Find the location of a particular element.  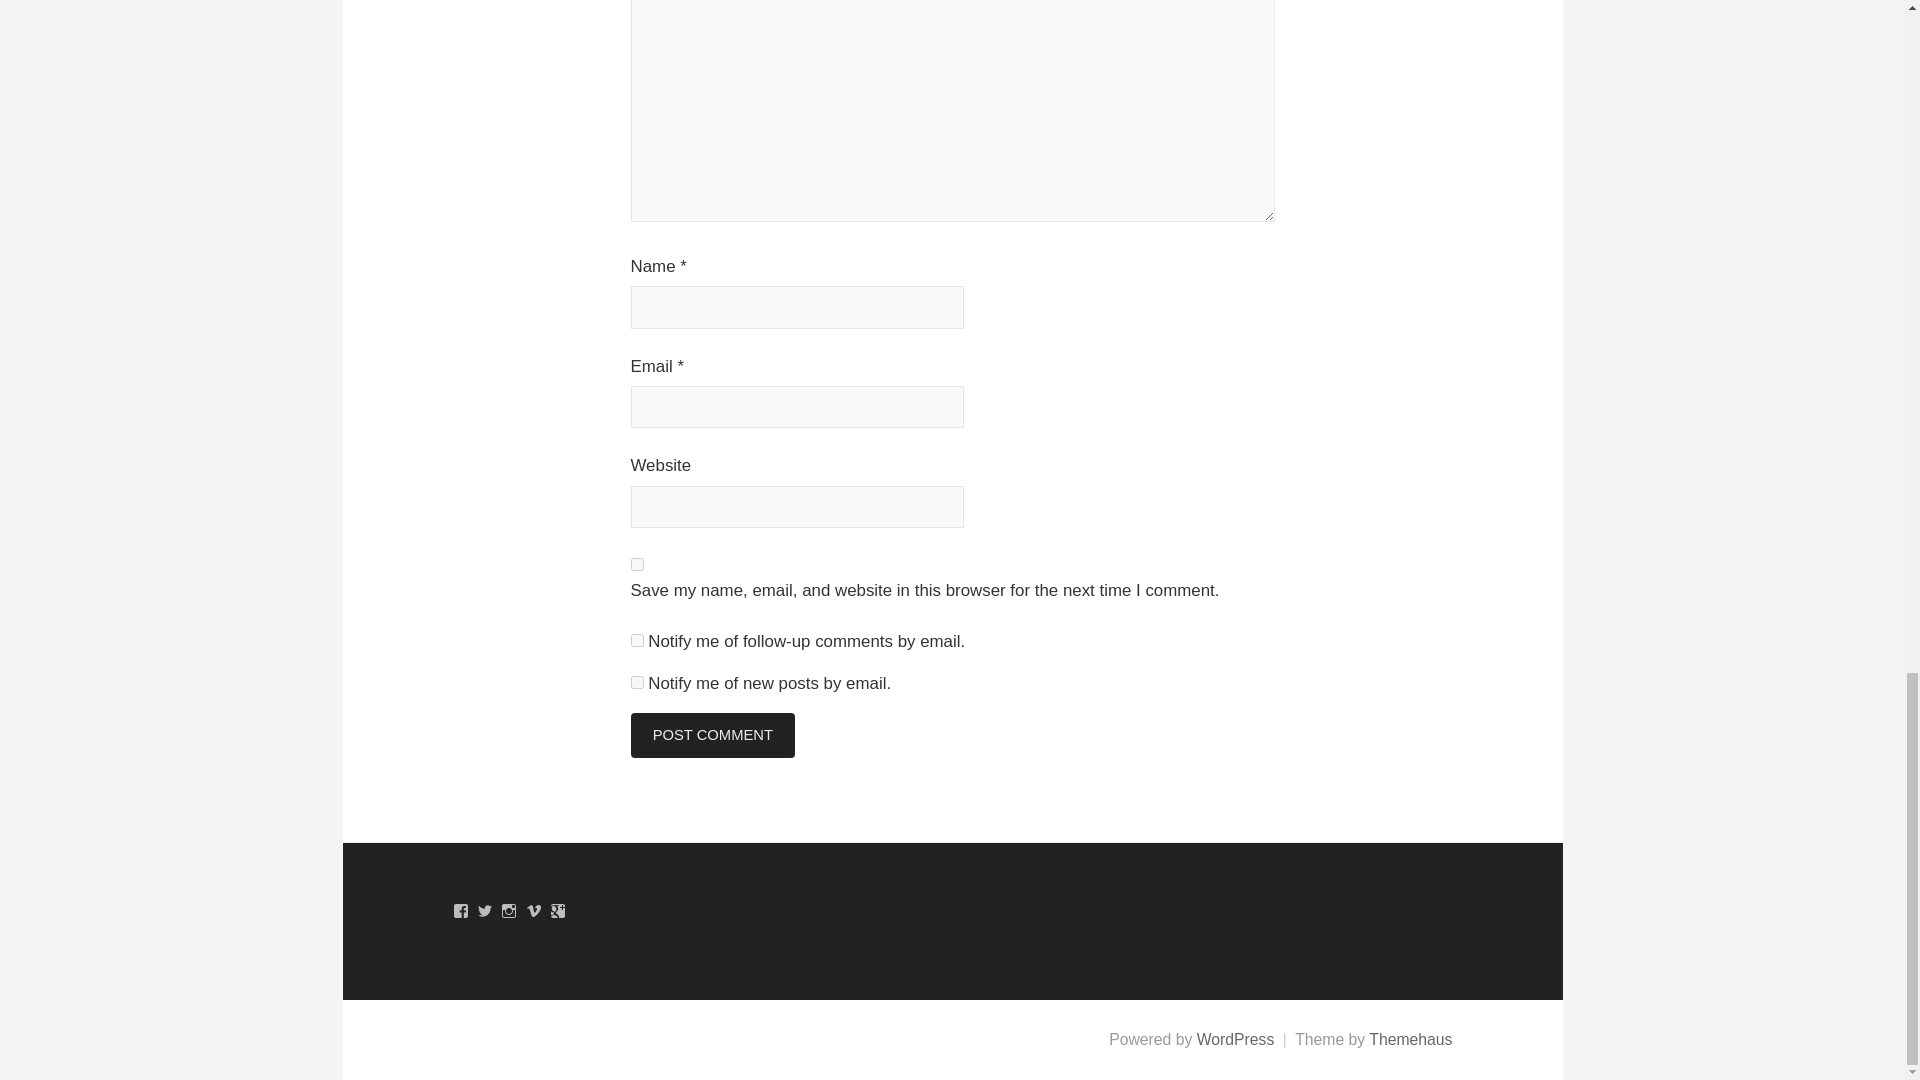

subscribe is located at coordinates (636, 682).